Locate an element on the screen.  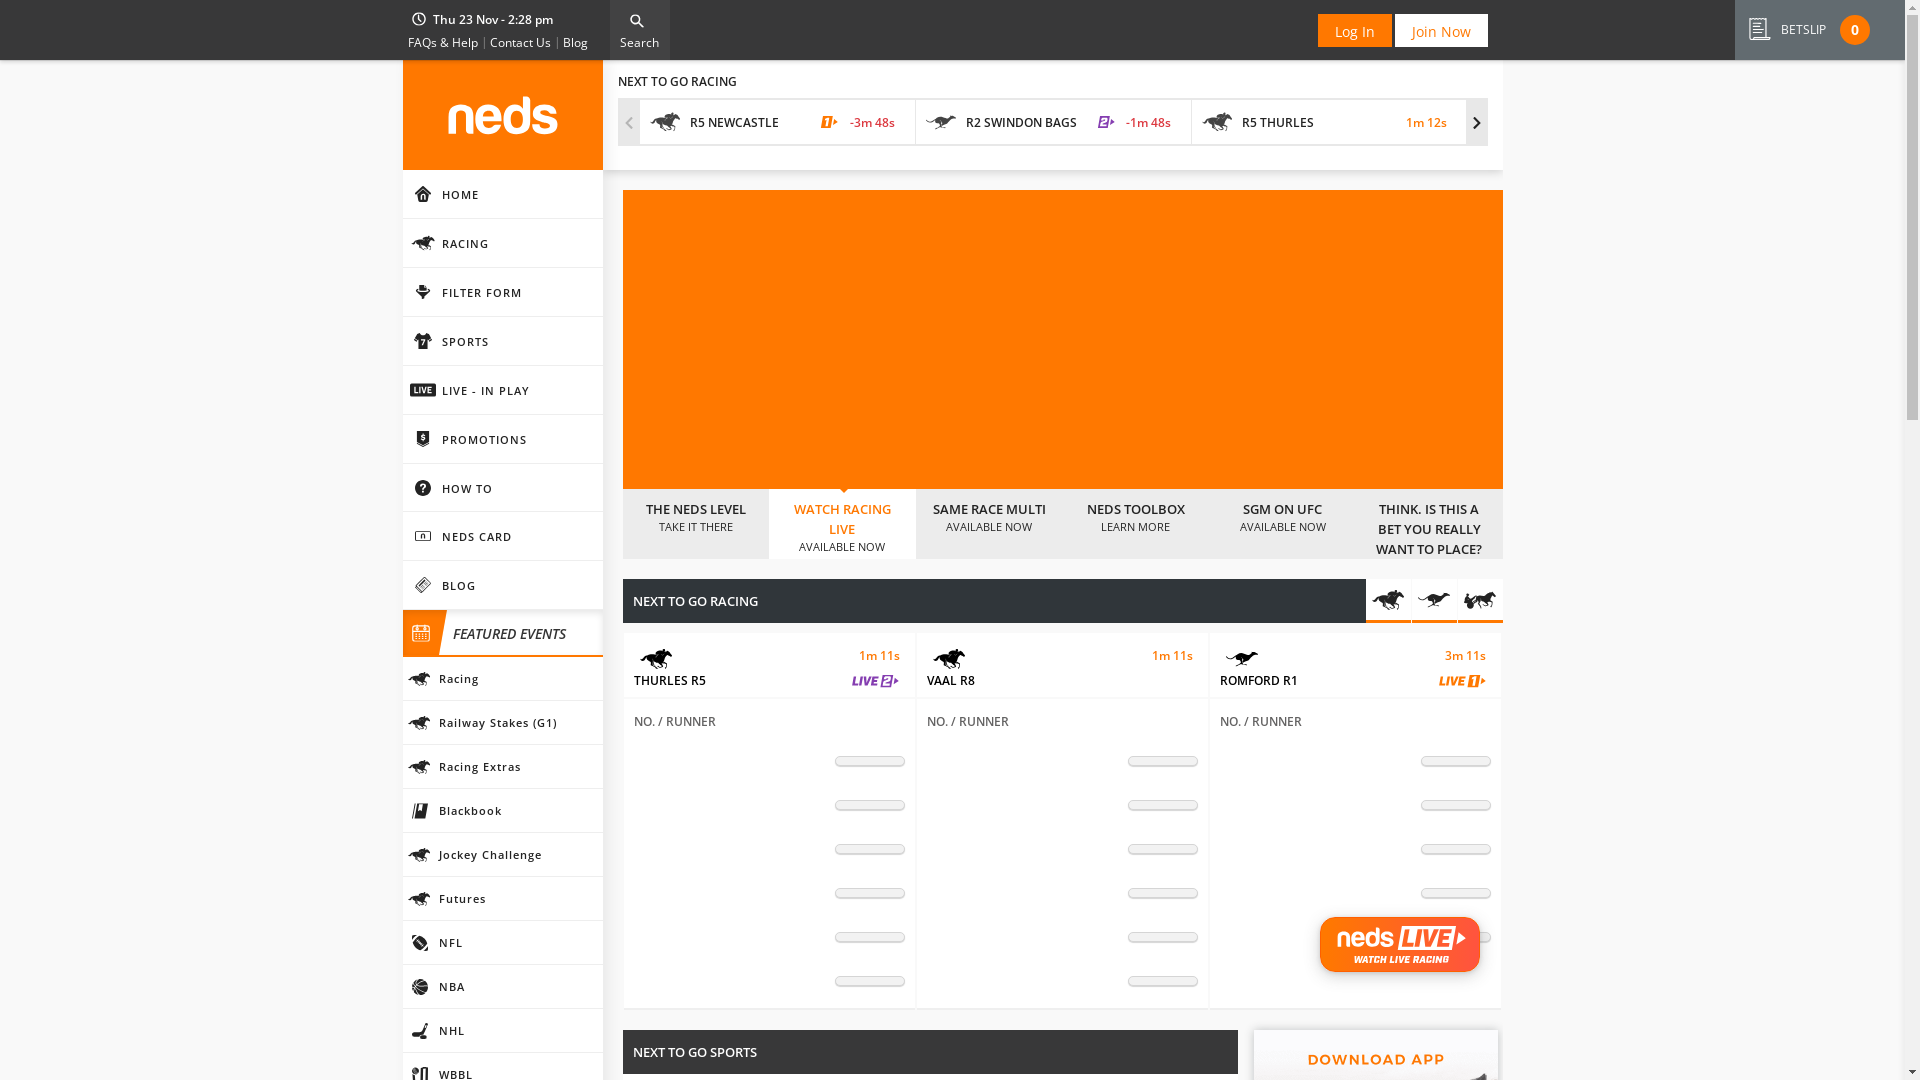
ROMFORD
R1
3m 13s is located at coordinates (1356, 665).